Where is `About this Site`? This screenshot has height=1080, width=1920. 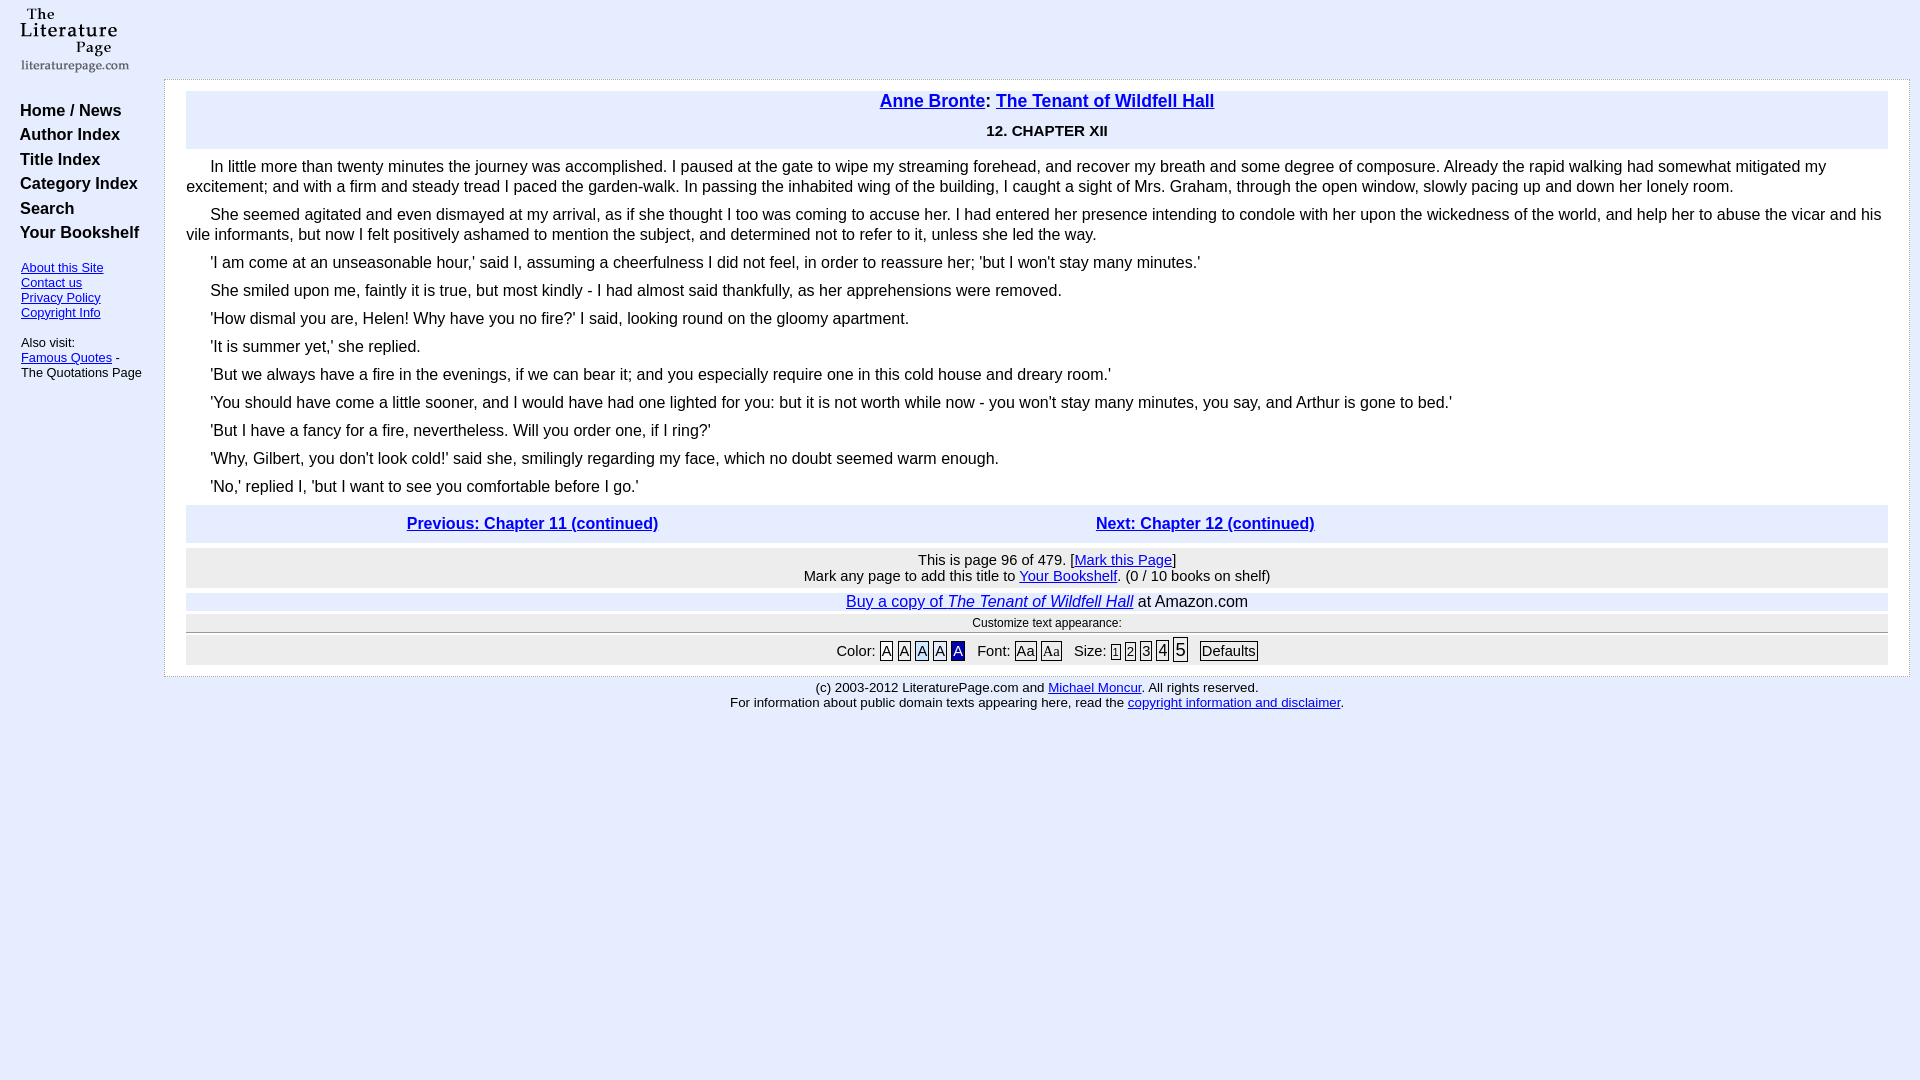
About this Site is located at coordinates (62, 268).